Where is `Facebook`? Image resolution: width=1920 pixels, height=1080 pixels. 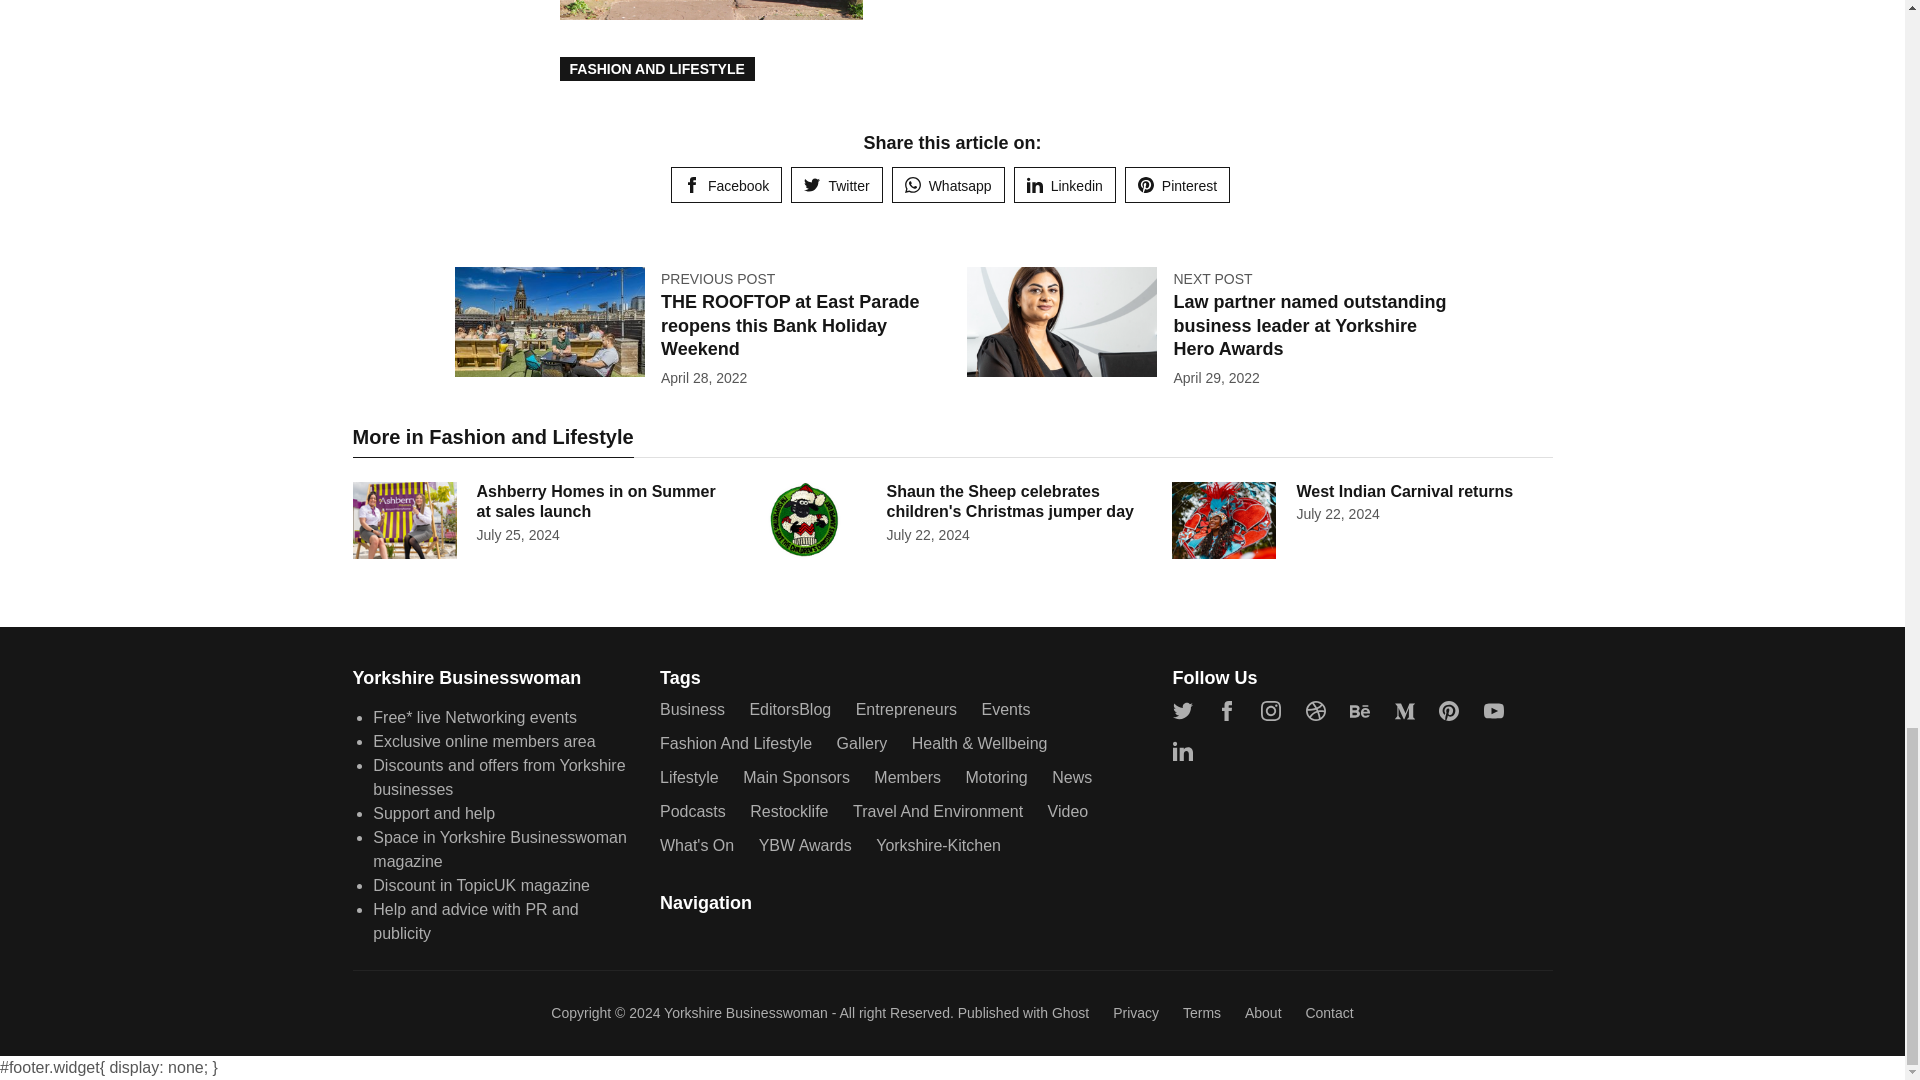 Facebook is located at coordinates (726, 185).